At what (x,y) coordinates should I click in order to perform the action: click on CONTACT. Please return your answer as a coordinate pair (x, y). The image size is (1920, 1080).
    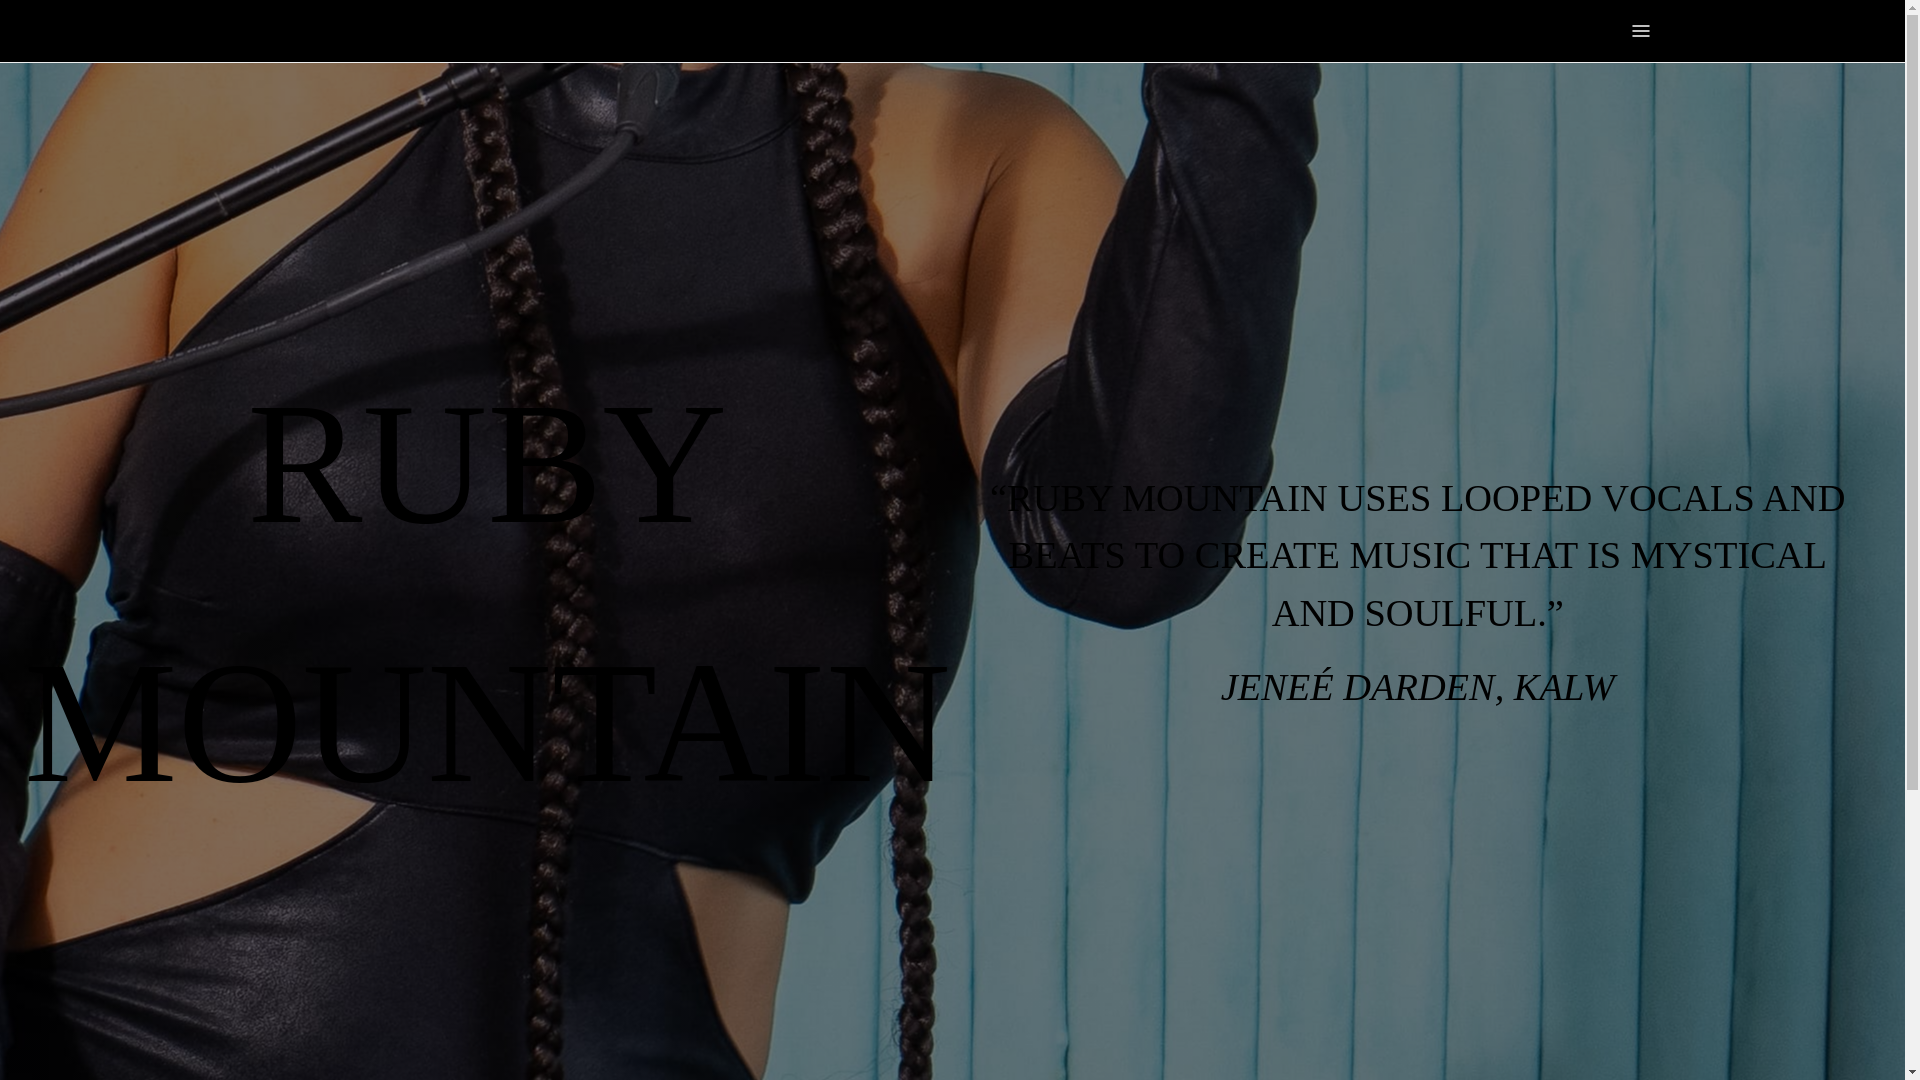
    Looking at the image, I should click on (1216, 30).